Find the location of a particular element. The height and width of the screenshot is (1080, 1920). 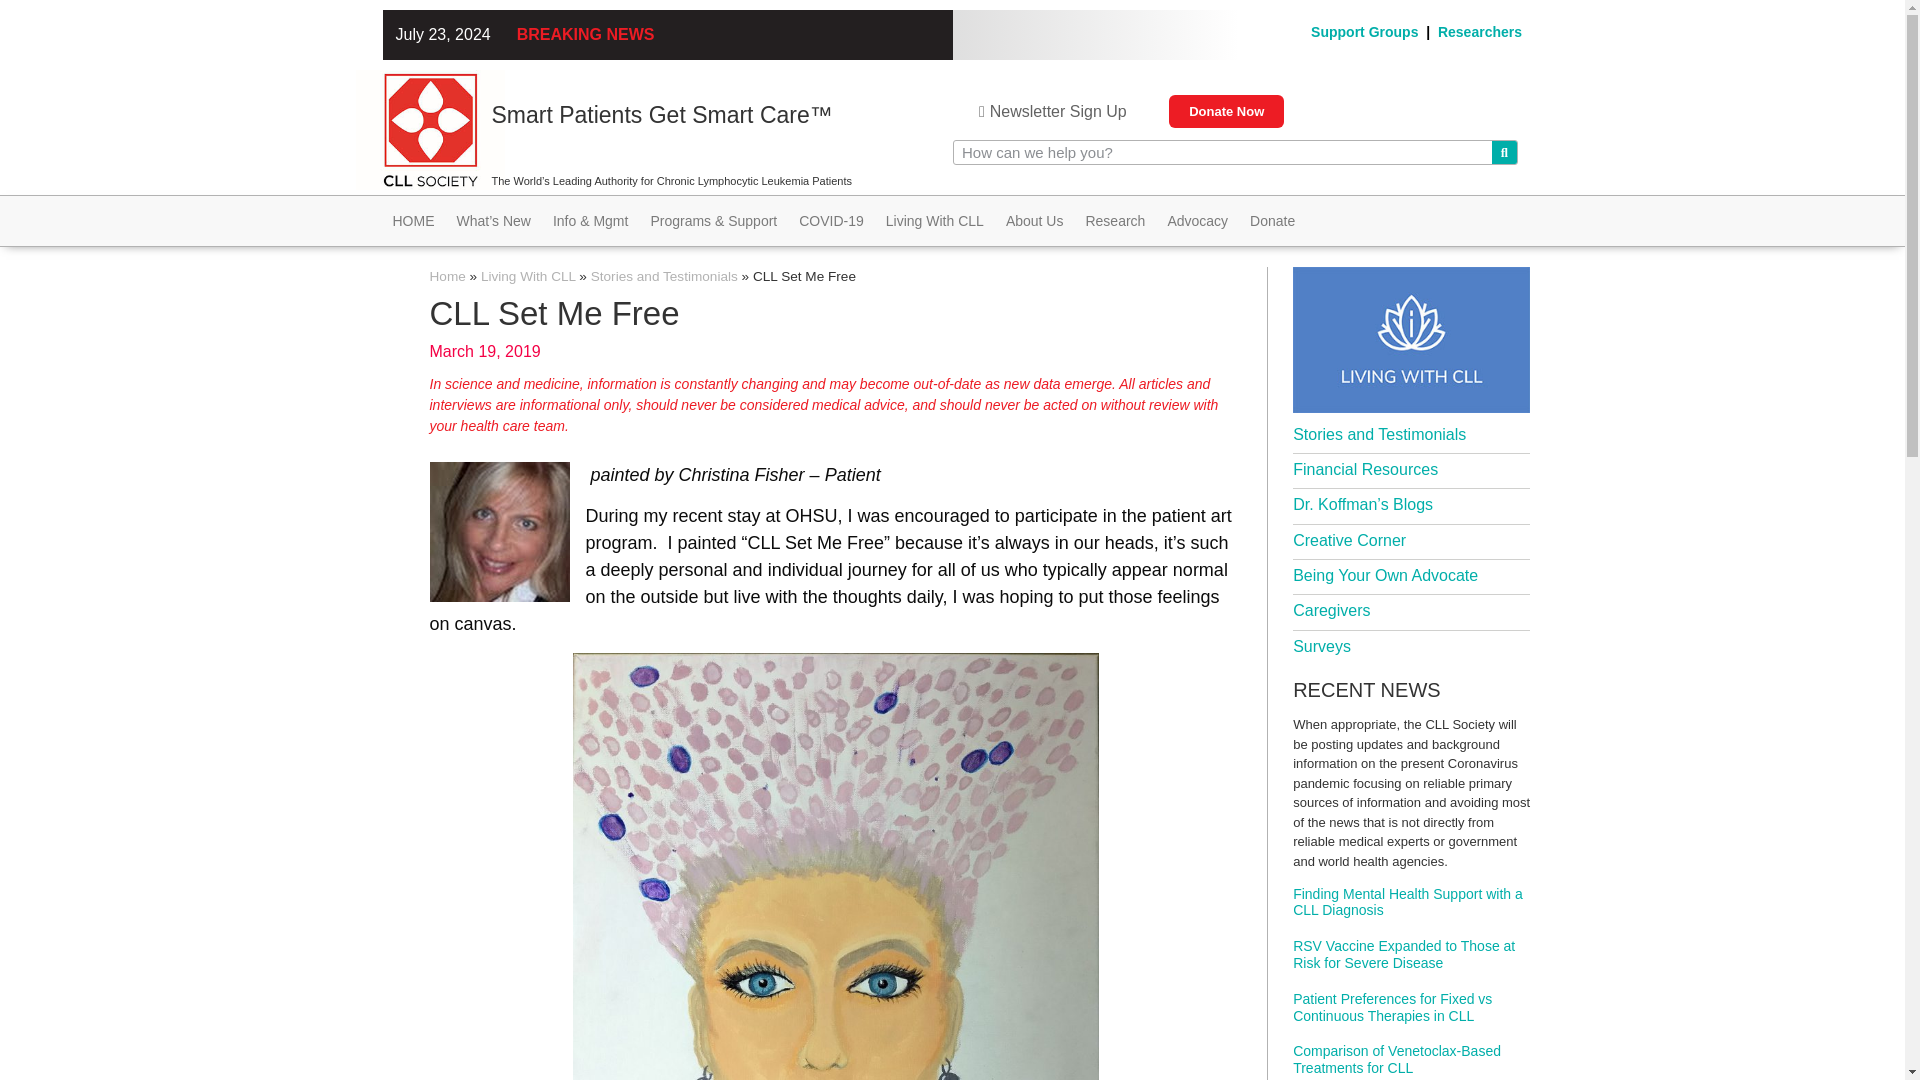

HOME is located at coordinates (412, 221).